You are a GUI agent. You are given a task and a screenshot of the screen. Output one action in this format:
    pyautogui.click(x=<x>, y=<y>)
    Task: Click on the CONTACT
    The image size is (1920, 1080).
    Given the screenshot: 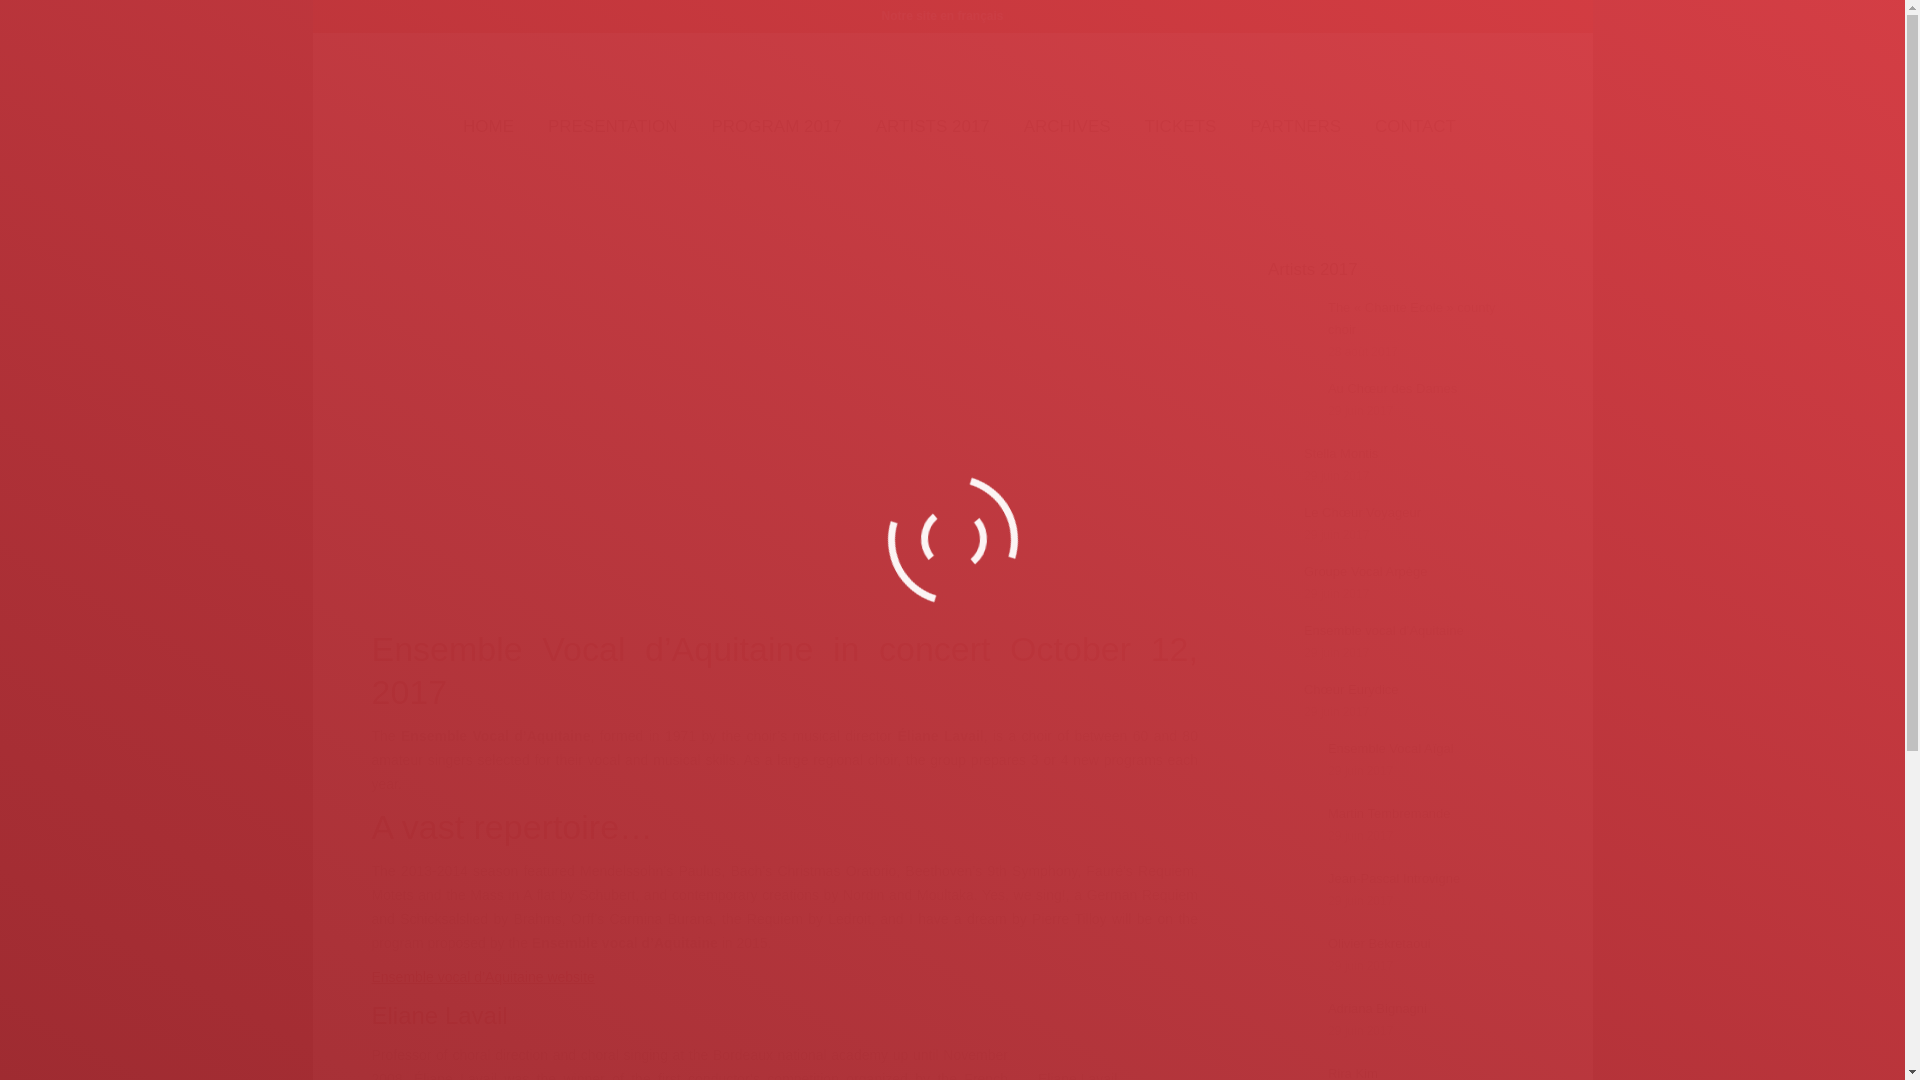 What is the action you would take?
    pyautogui.click(x=1416, y=127)
    